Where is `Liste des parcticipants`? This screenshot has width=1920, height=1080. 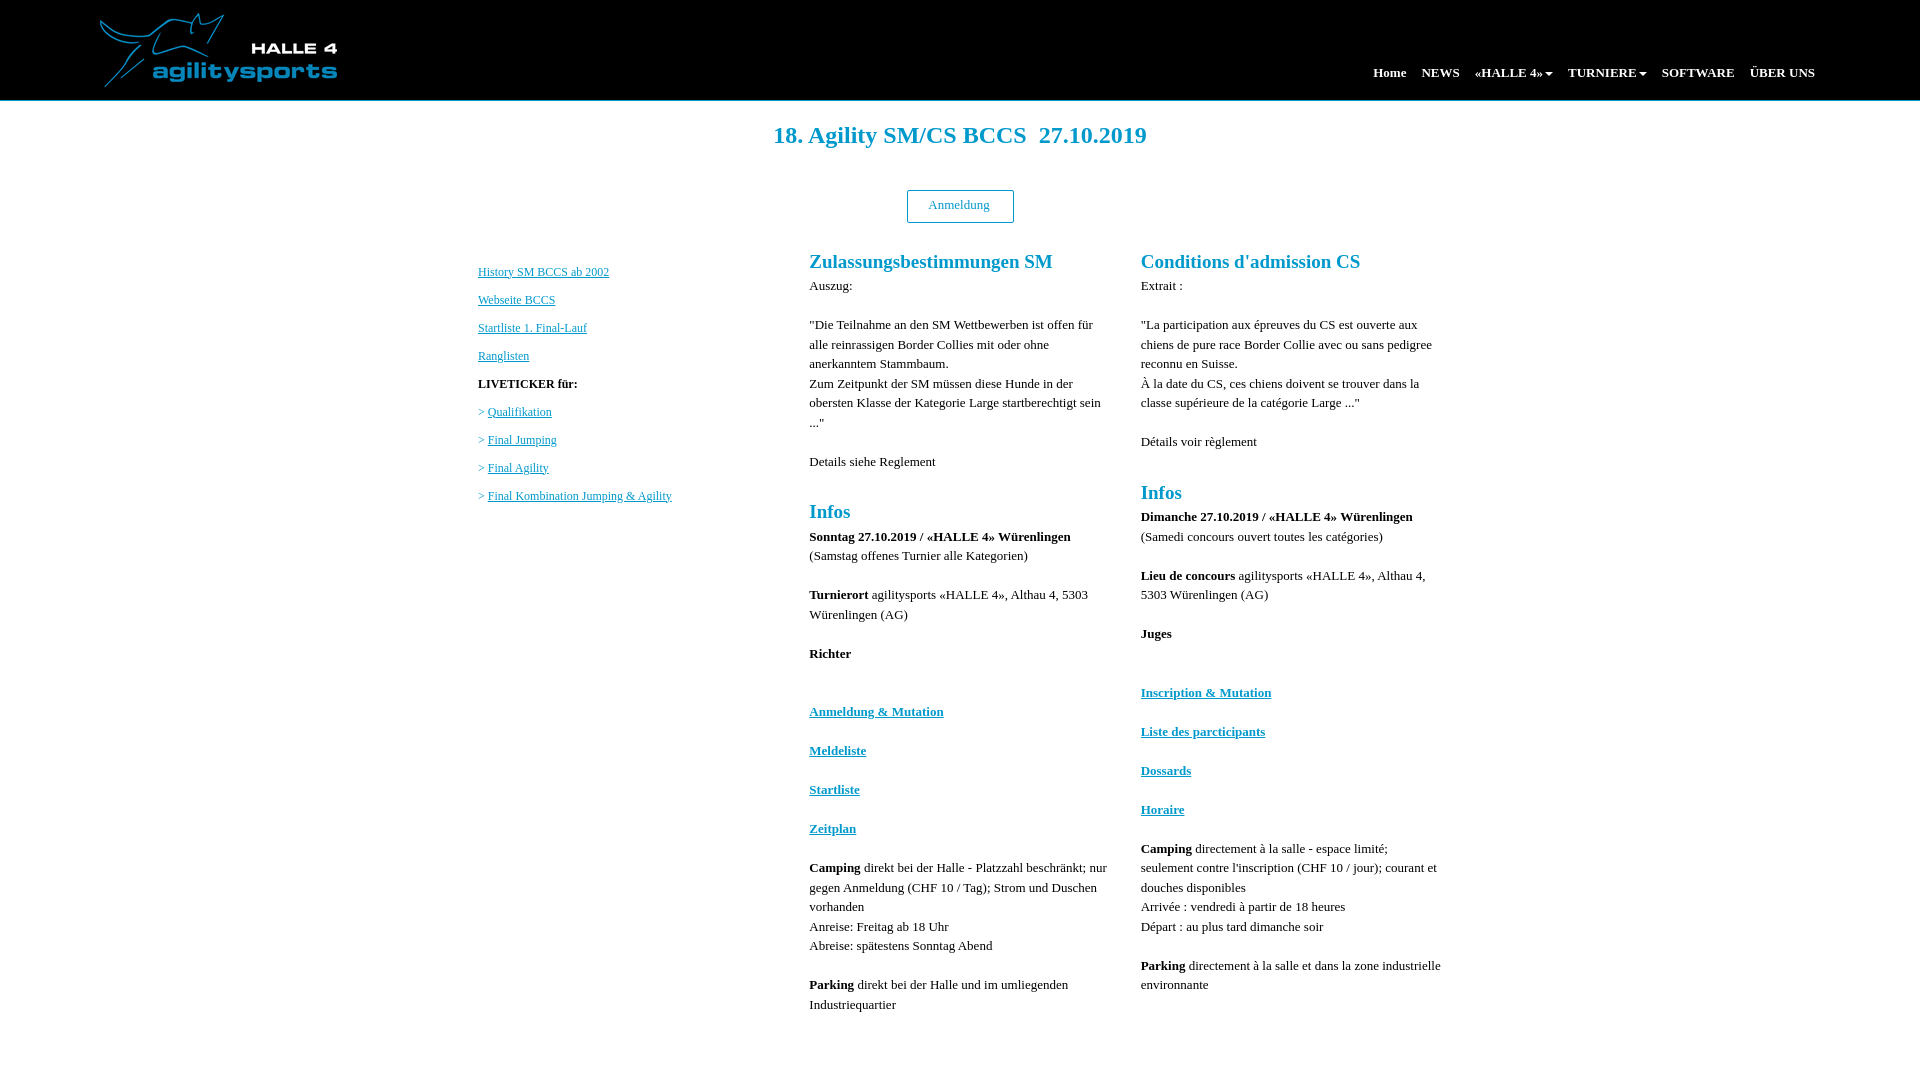 Liste des parcticipants is located at coordinates (1204, 732).